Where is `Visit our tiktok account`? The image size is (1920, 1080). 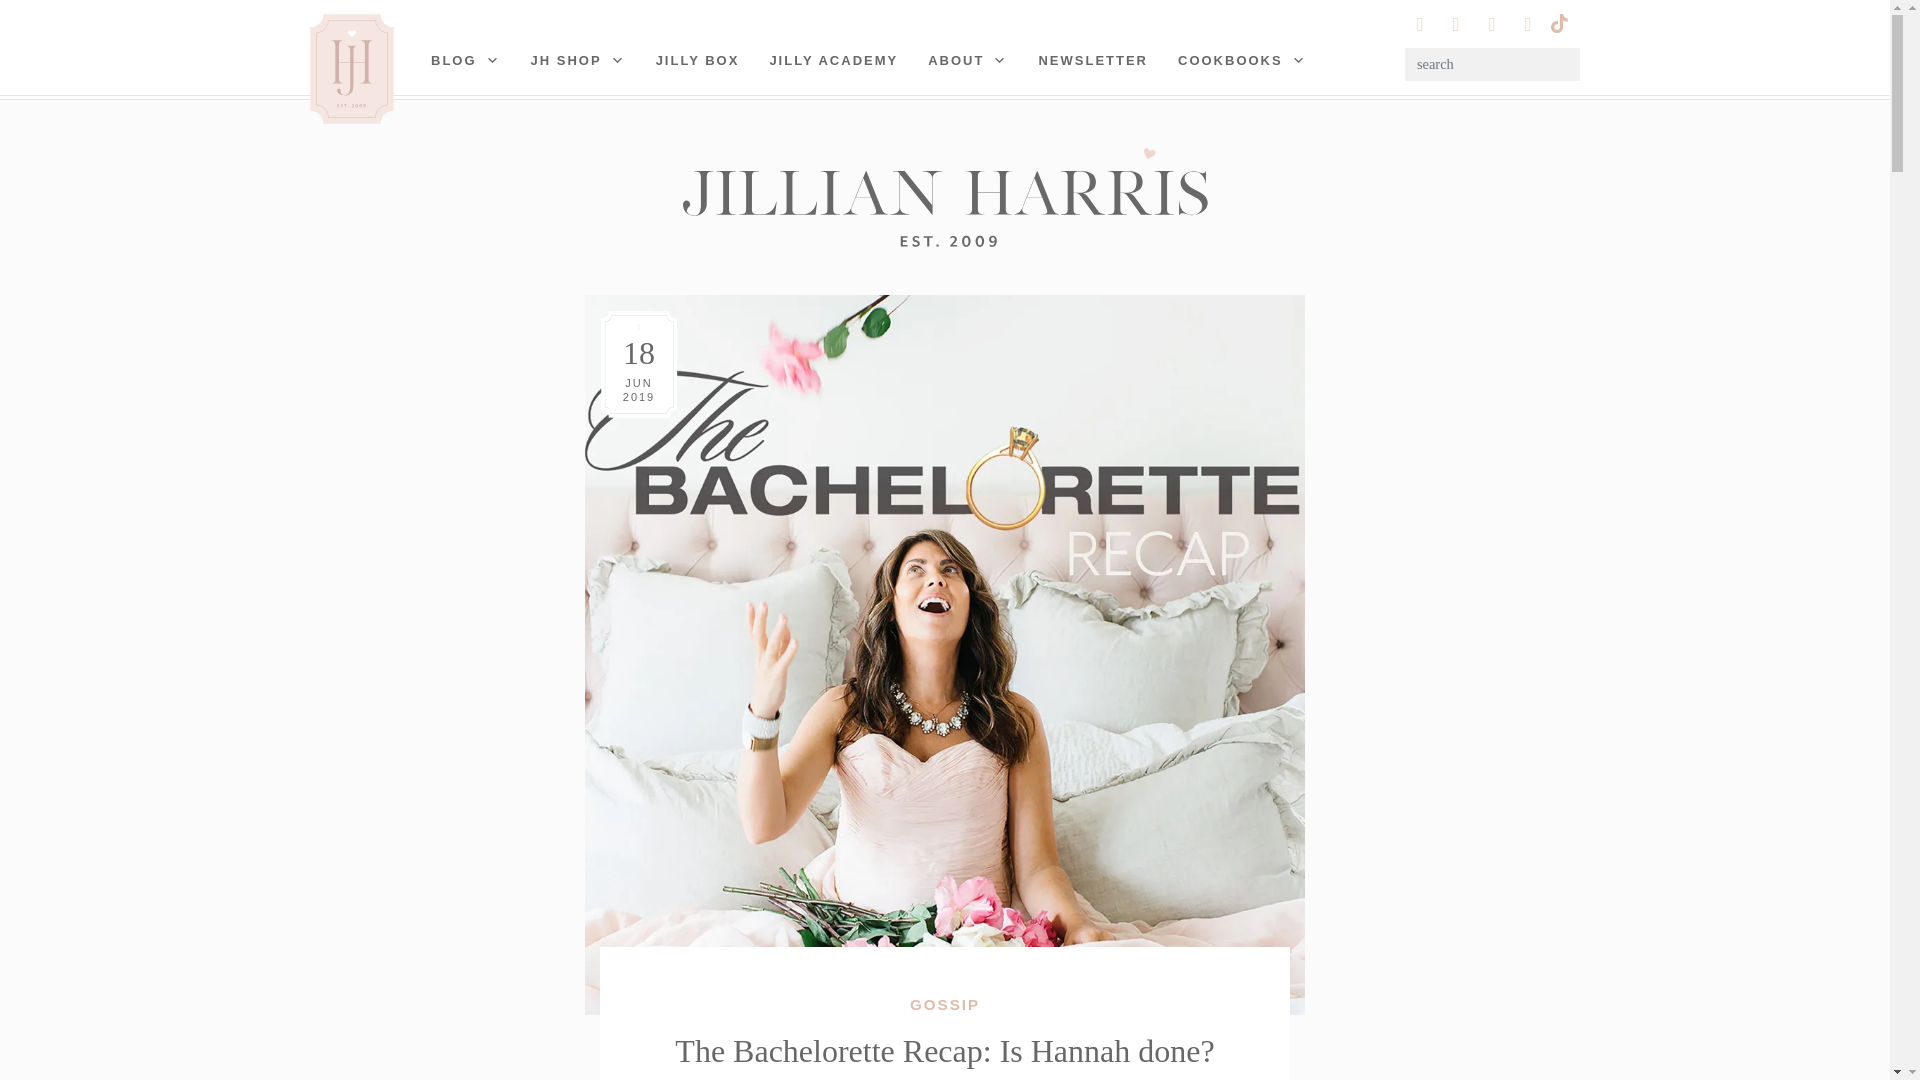
Visit our tiktok account is located at coordinates (1558, 21).